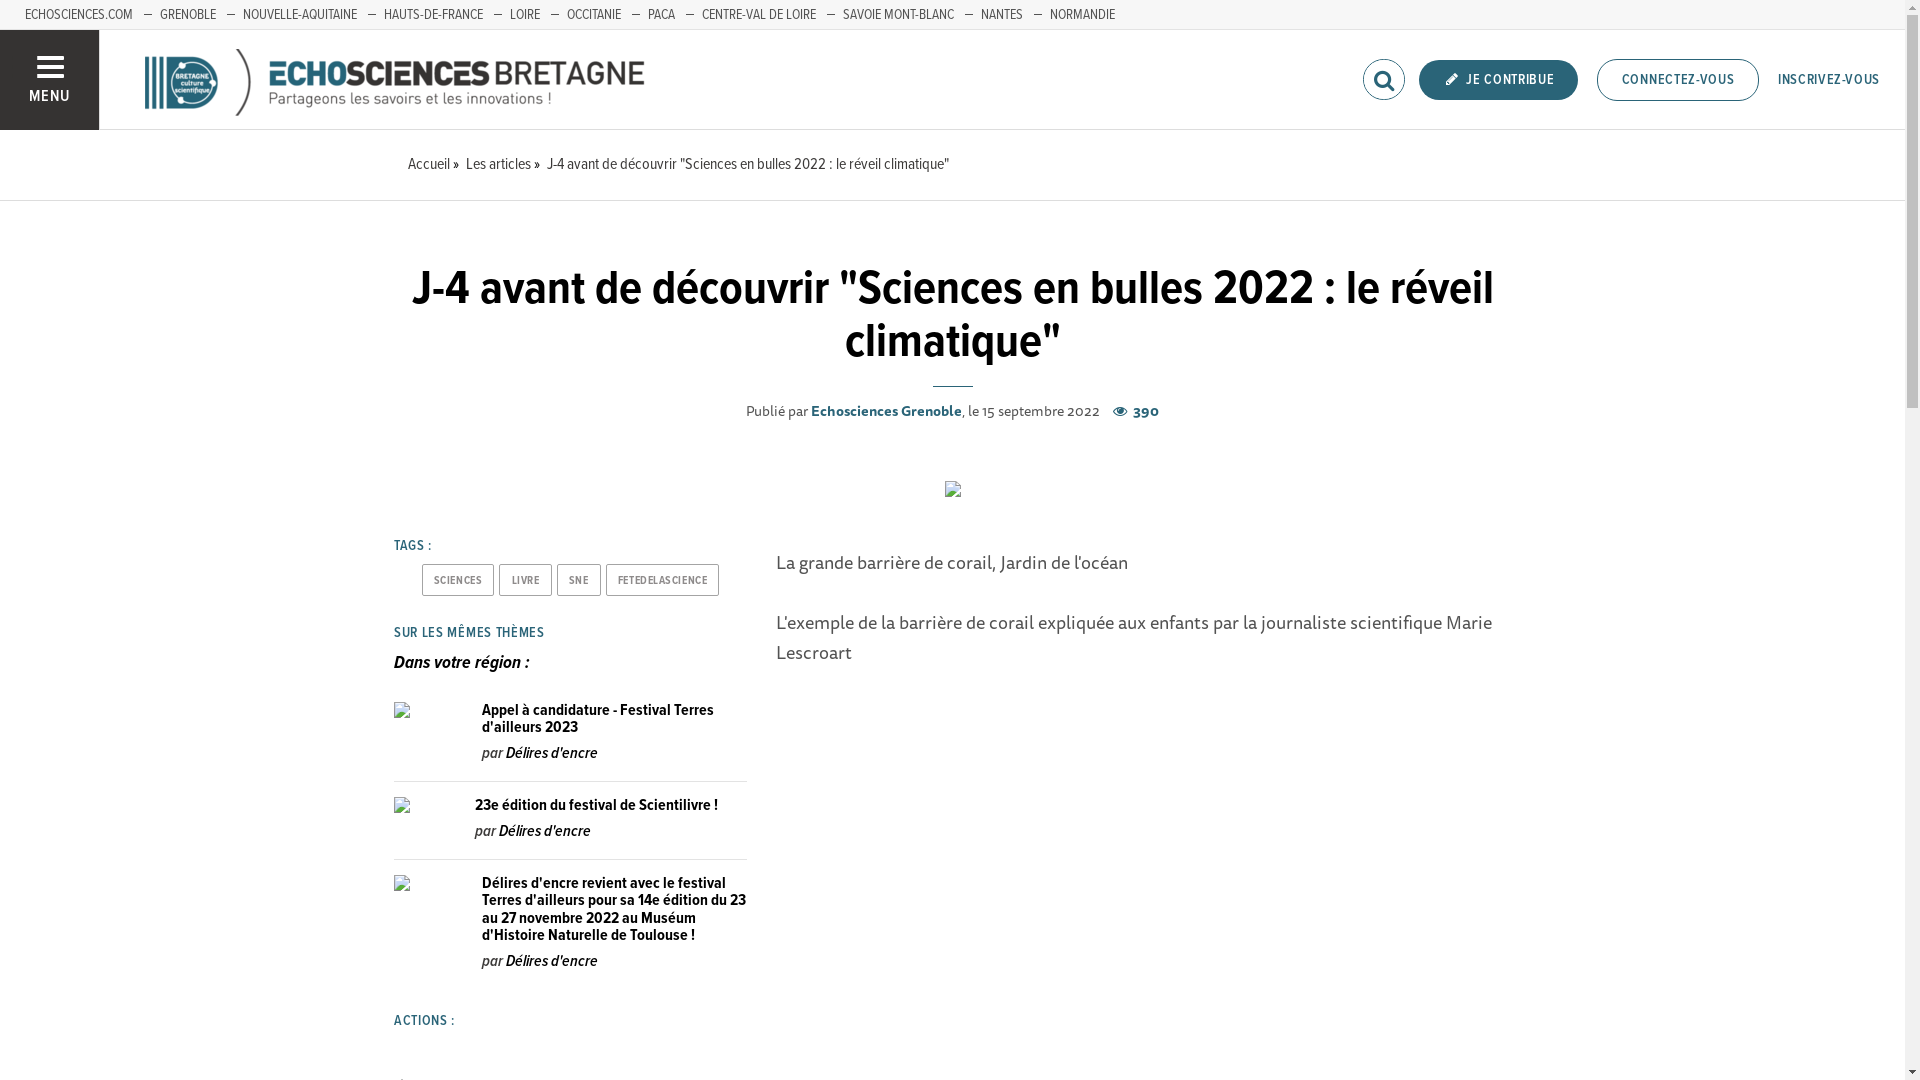 The height and width of the screenshot is (1080, 1920). I want to click on CONNECTEZ-VOUS, so click(1678, 80).